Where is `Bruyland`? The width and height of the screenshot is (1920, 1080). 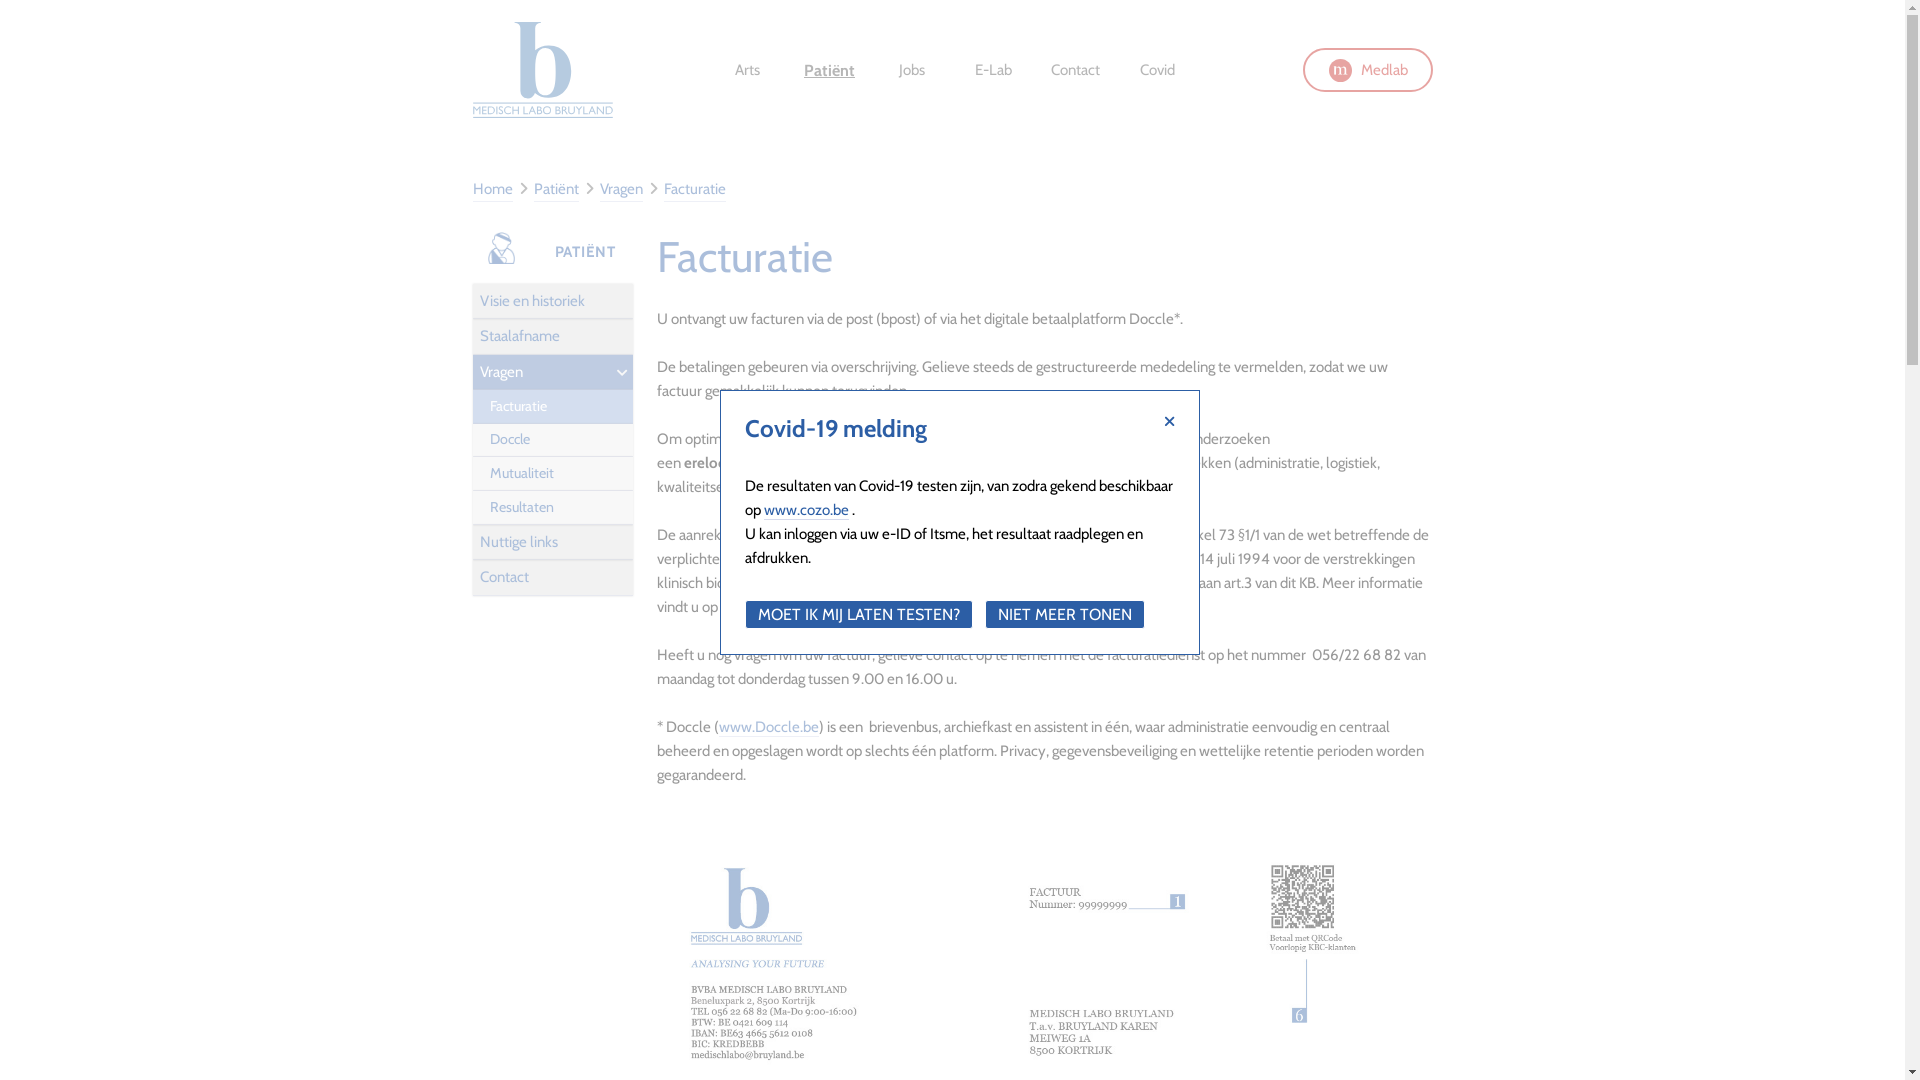 Bruyland is located at coordinates (542, 70).